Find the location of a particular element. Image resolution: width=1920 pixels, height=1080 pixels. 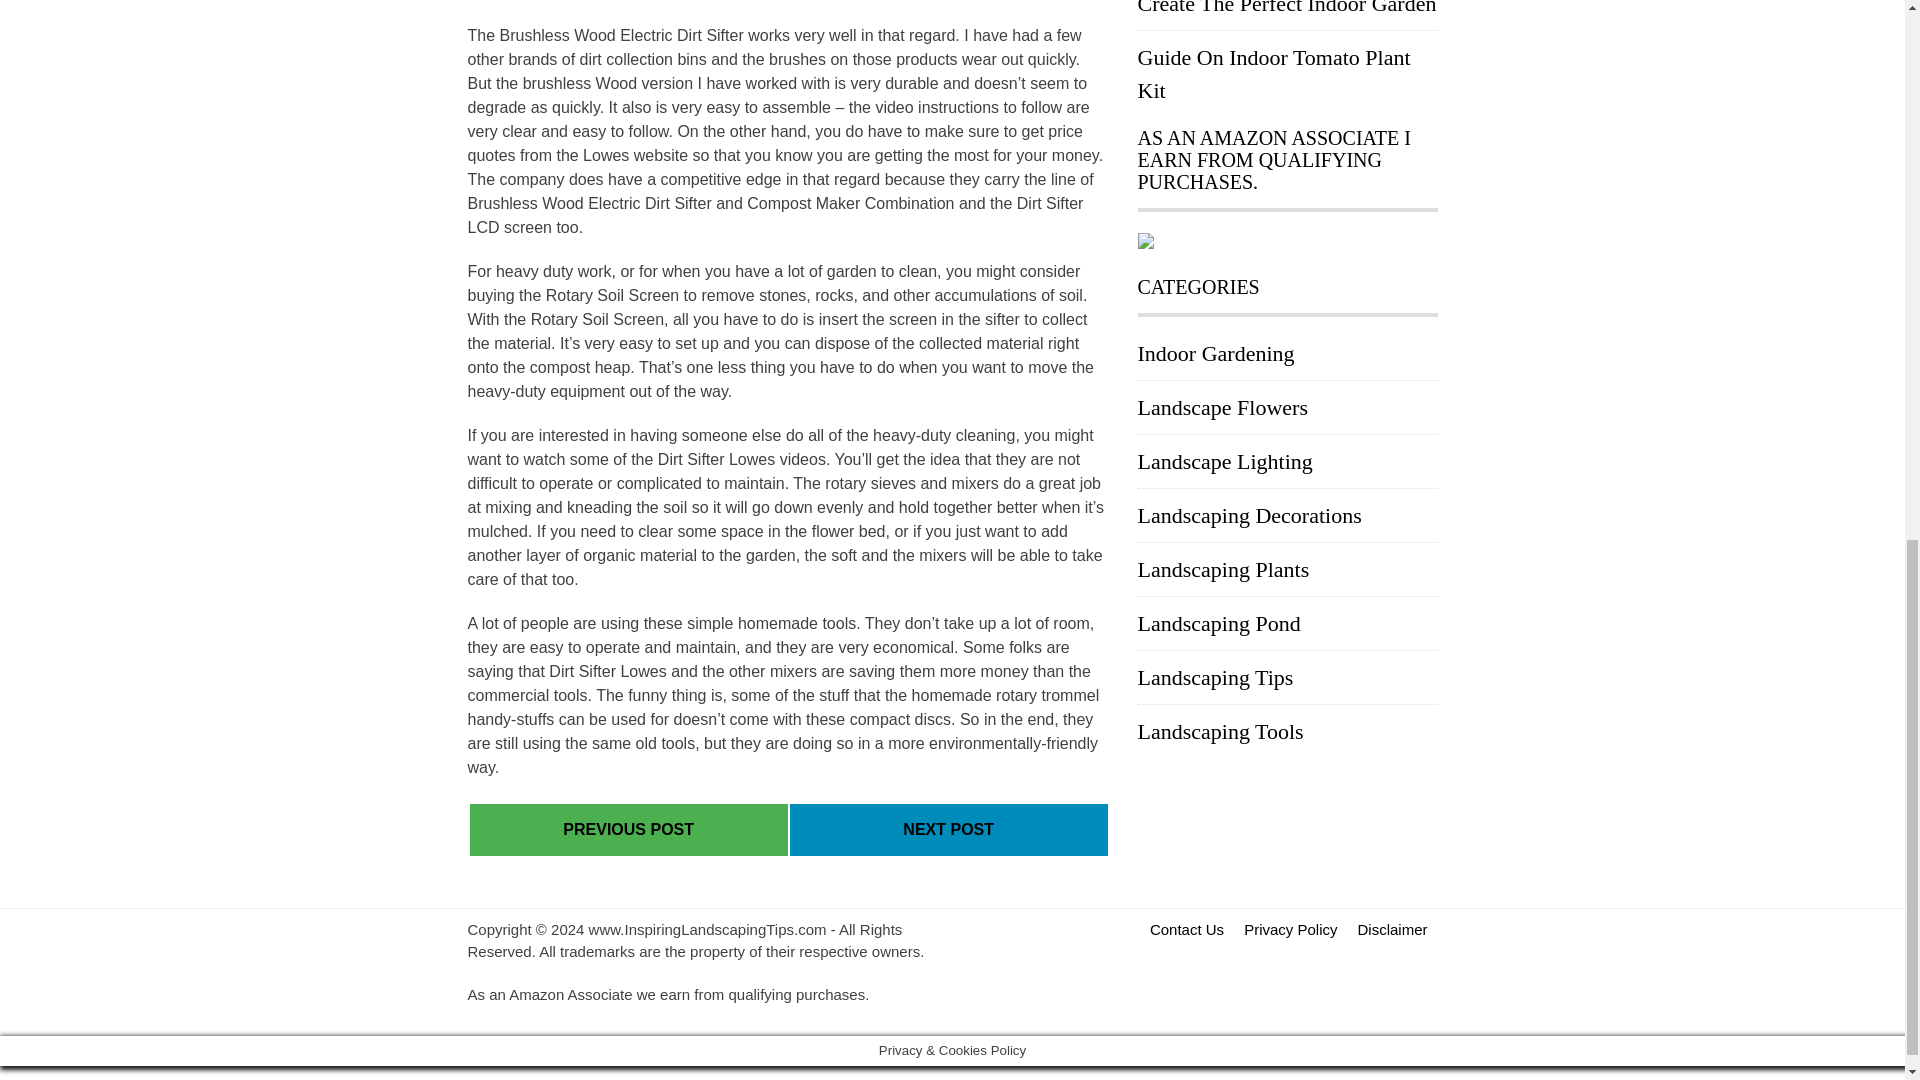

Contact Us is located at coordinates (1187, 929).